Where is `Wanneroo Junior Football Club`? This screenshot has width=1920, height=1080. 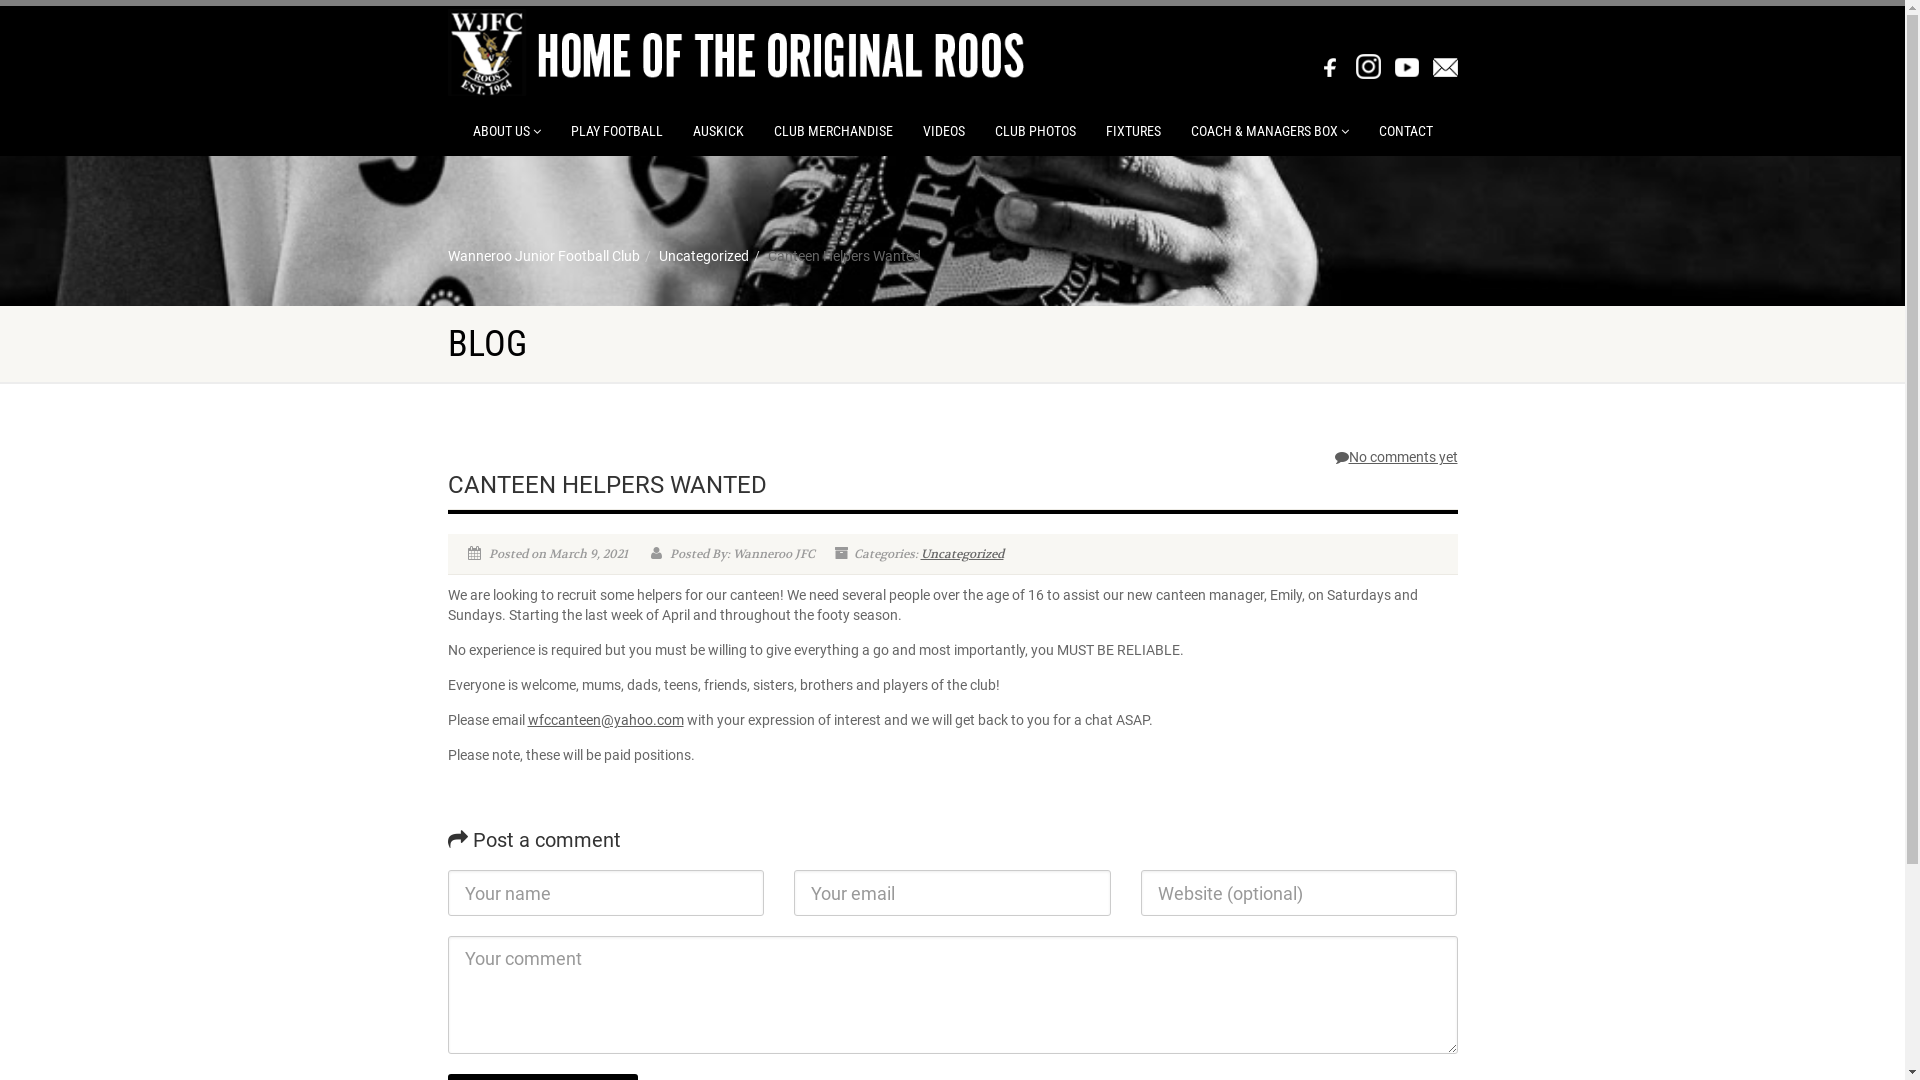
Wanneroo Junior Football Club is located at coordinates (544, 256).